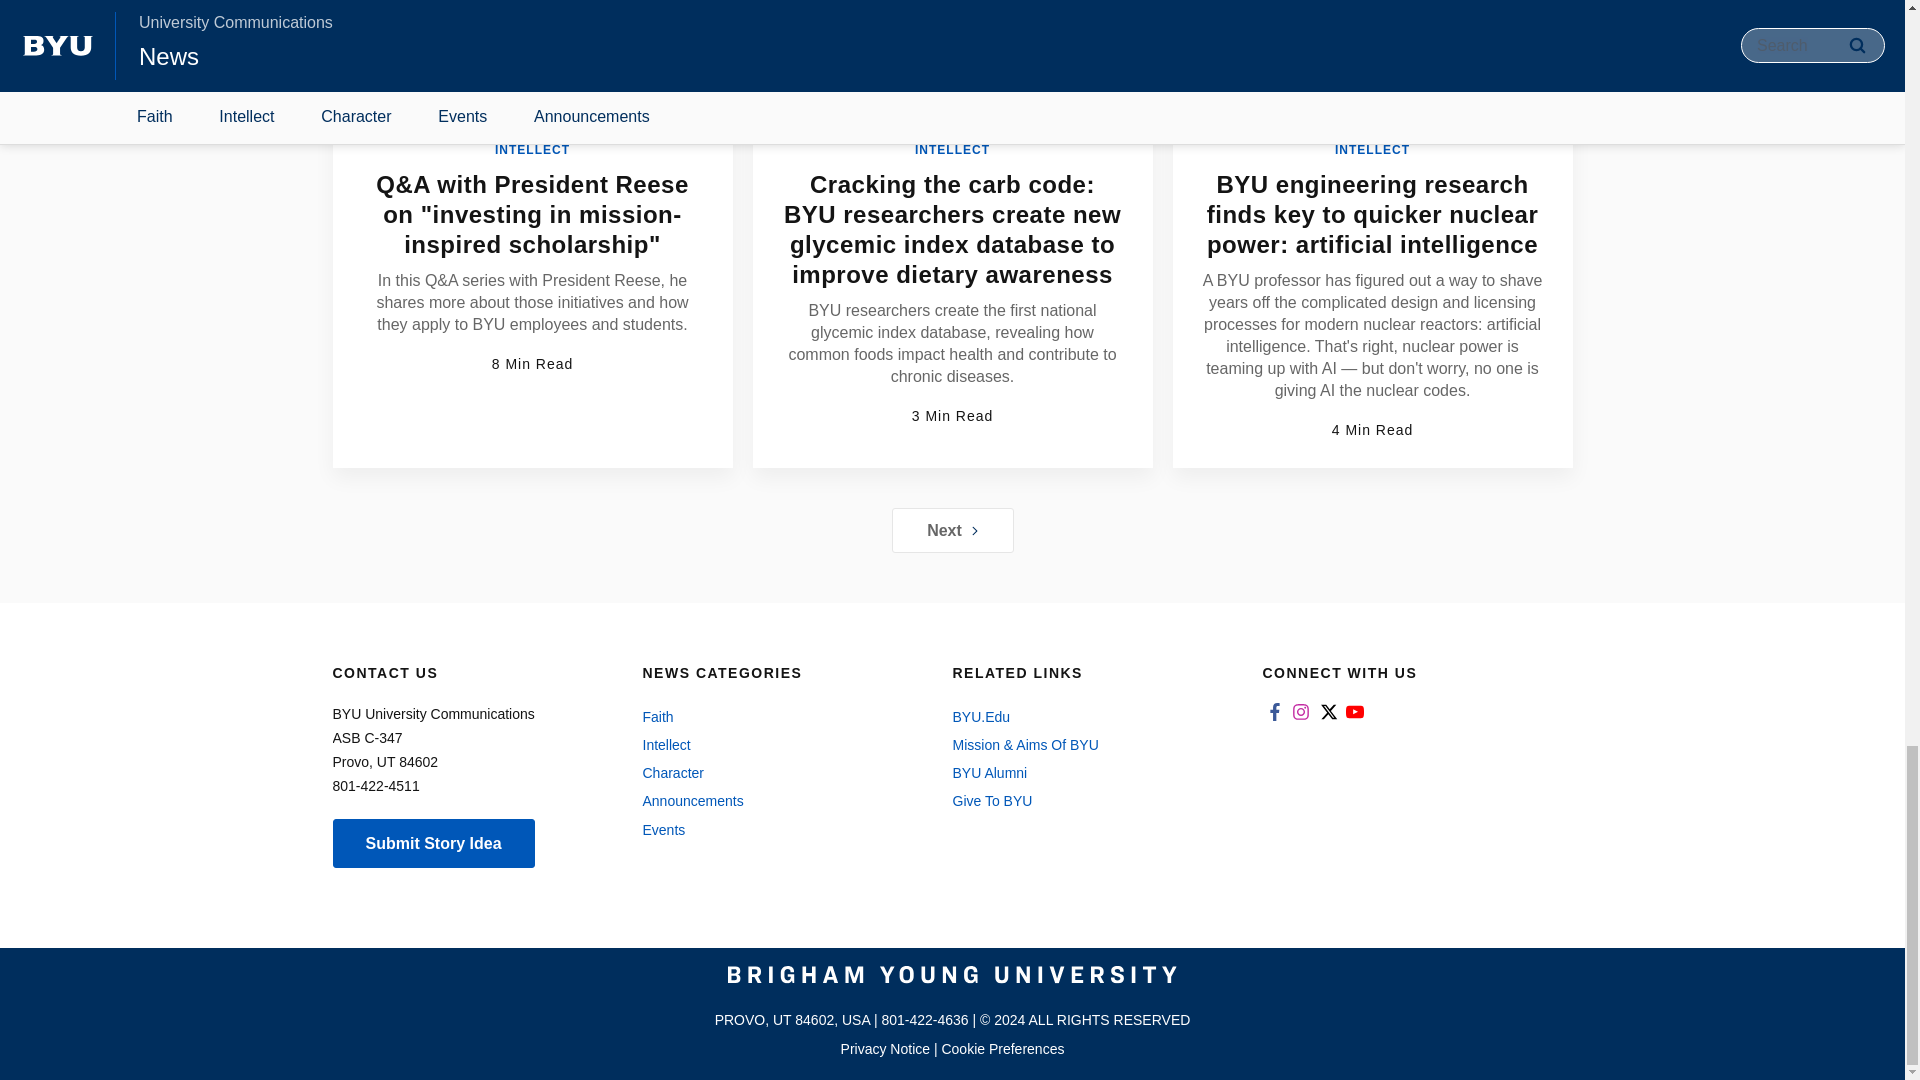 Image resolution: width=1920 pixels, height=1080 pixels. Describe the element at coordinates (776, 773) in the screenshot. I see `Character` at that location.